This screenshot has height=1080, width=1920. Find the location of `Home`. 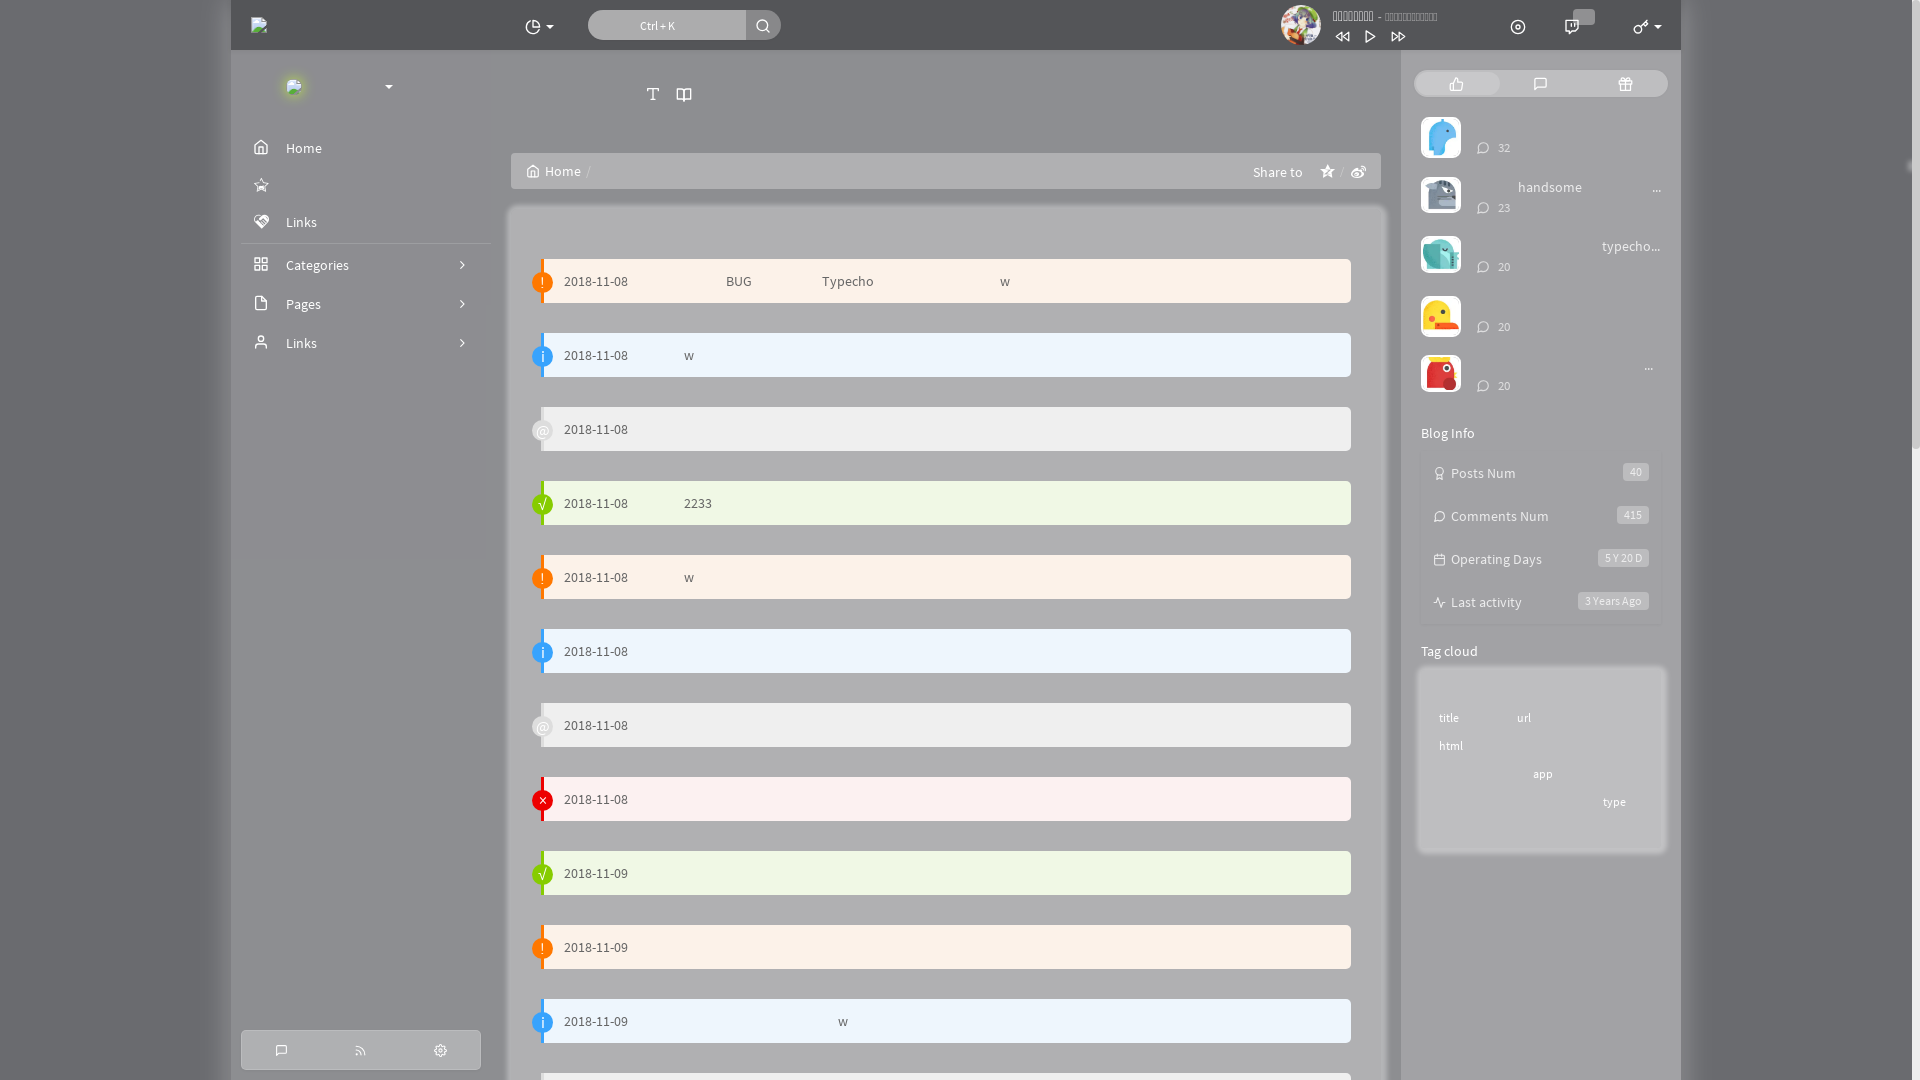

Home is located at coordinates (361, 148).